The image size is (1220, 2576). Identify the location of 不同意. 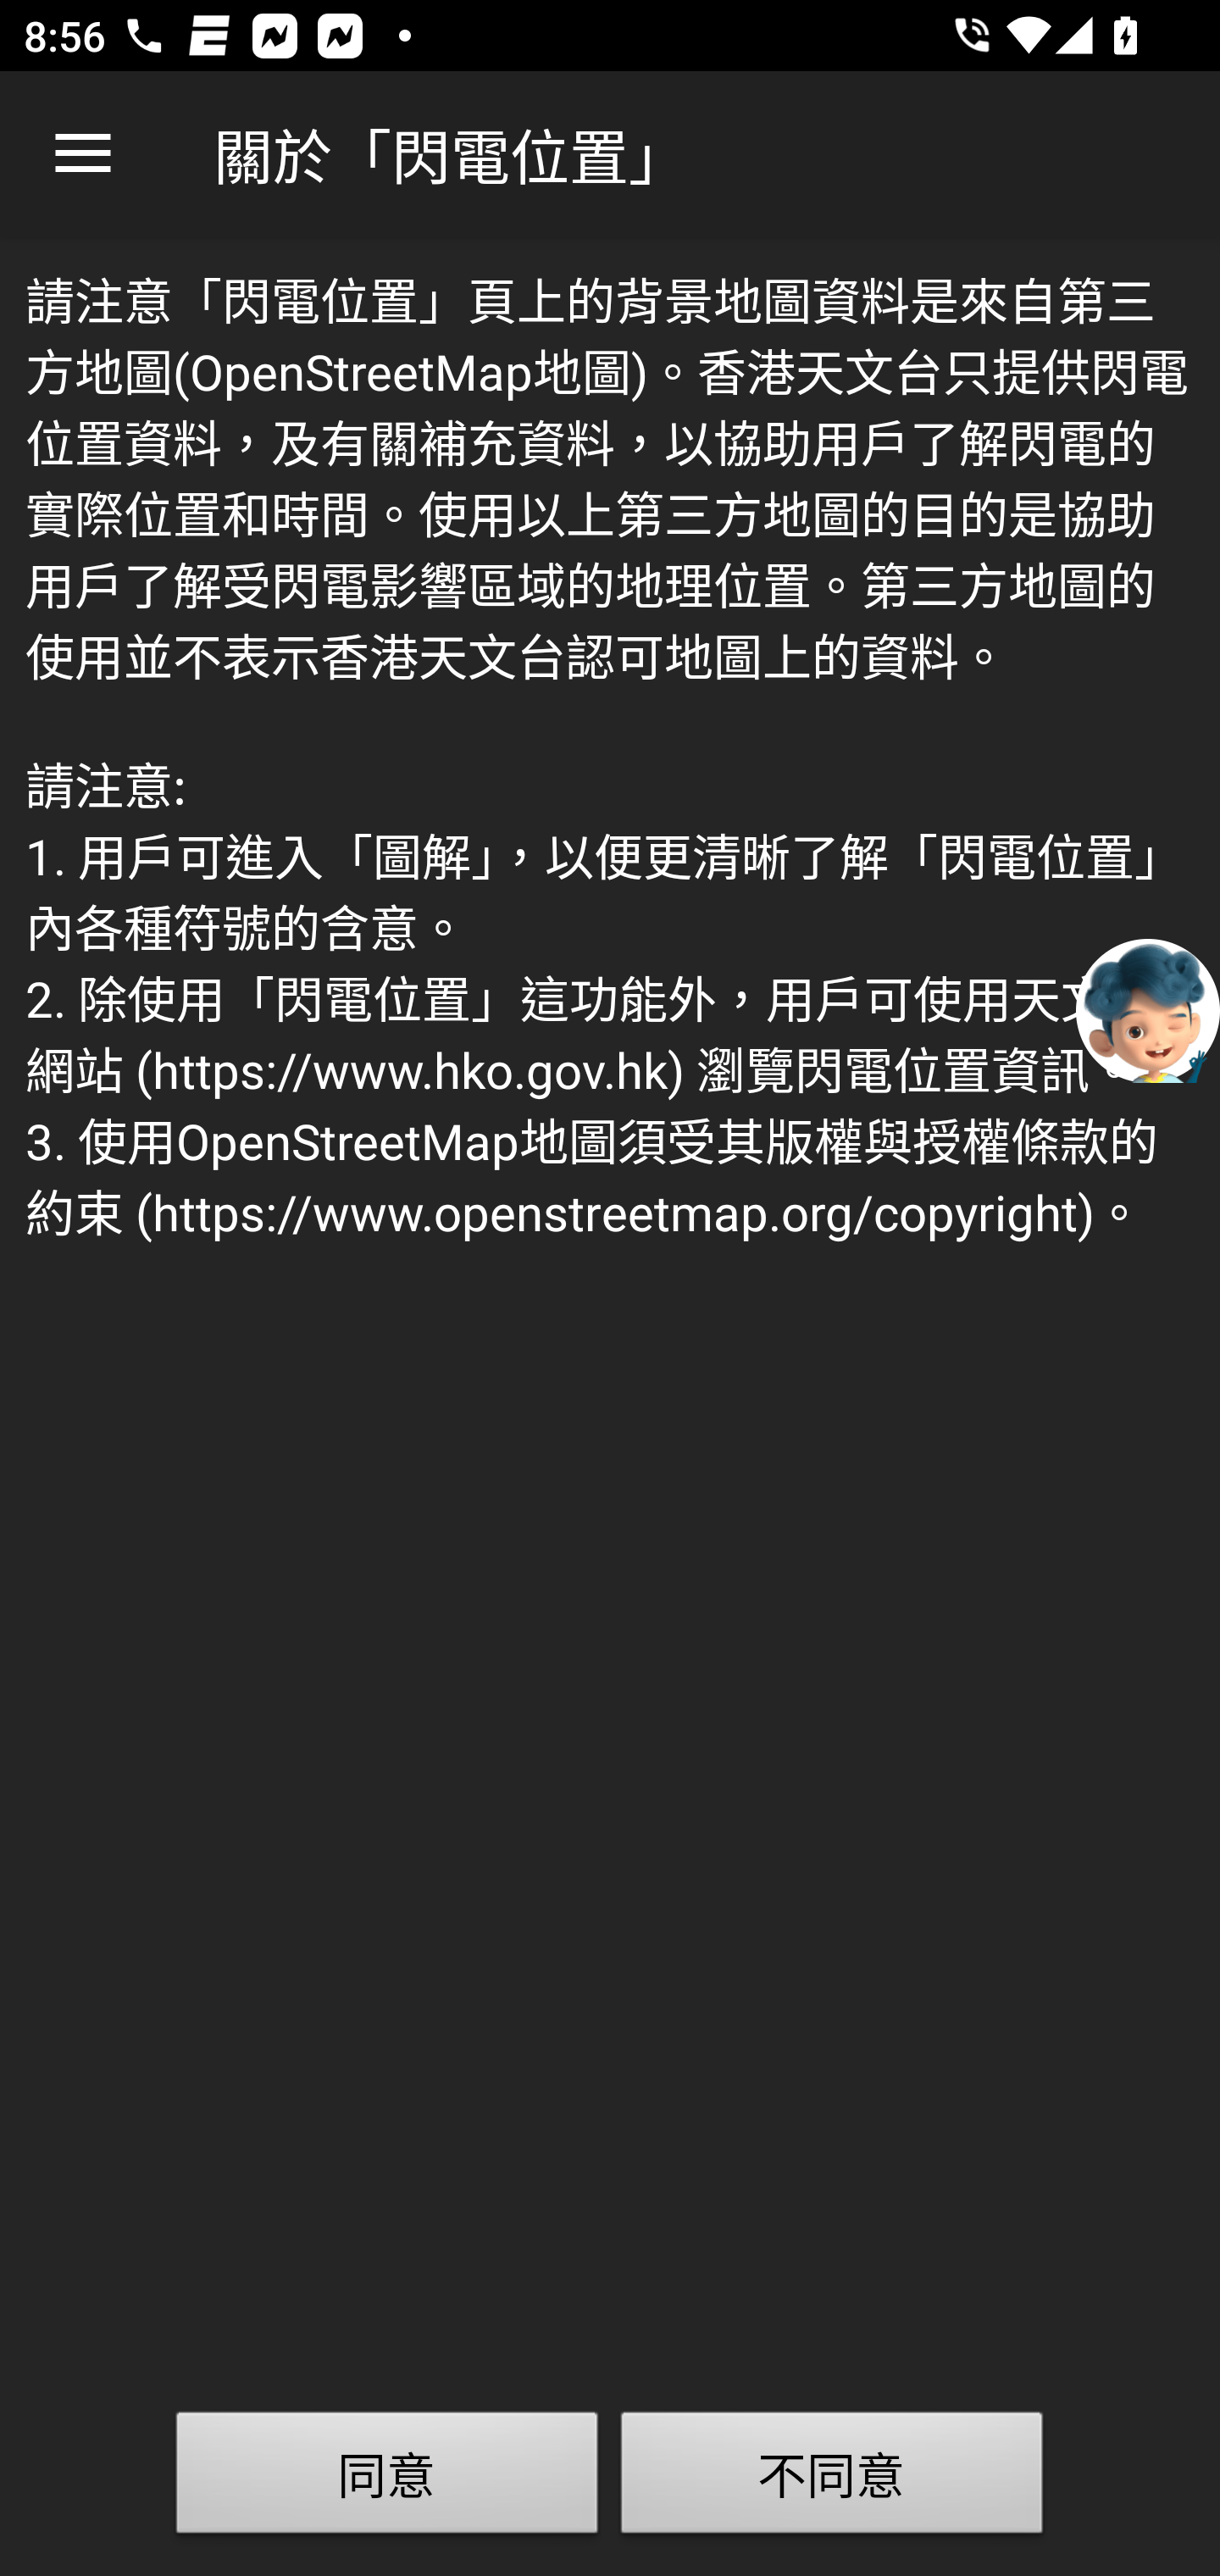
(832, 2479).